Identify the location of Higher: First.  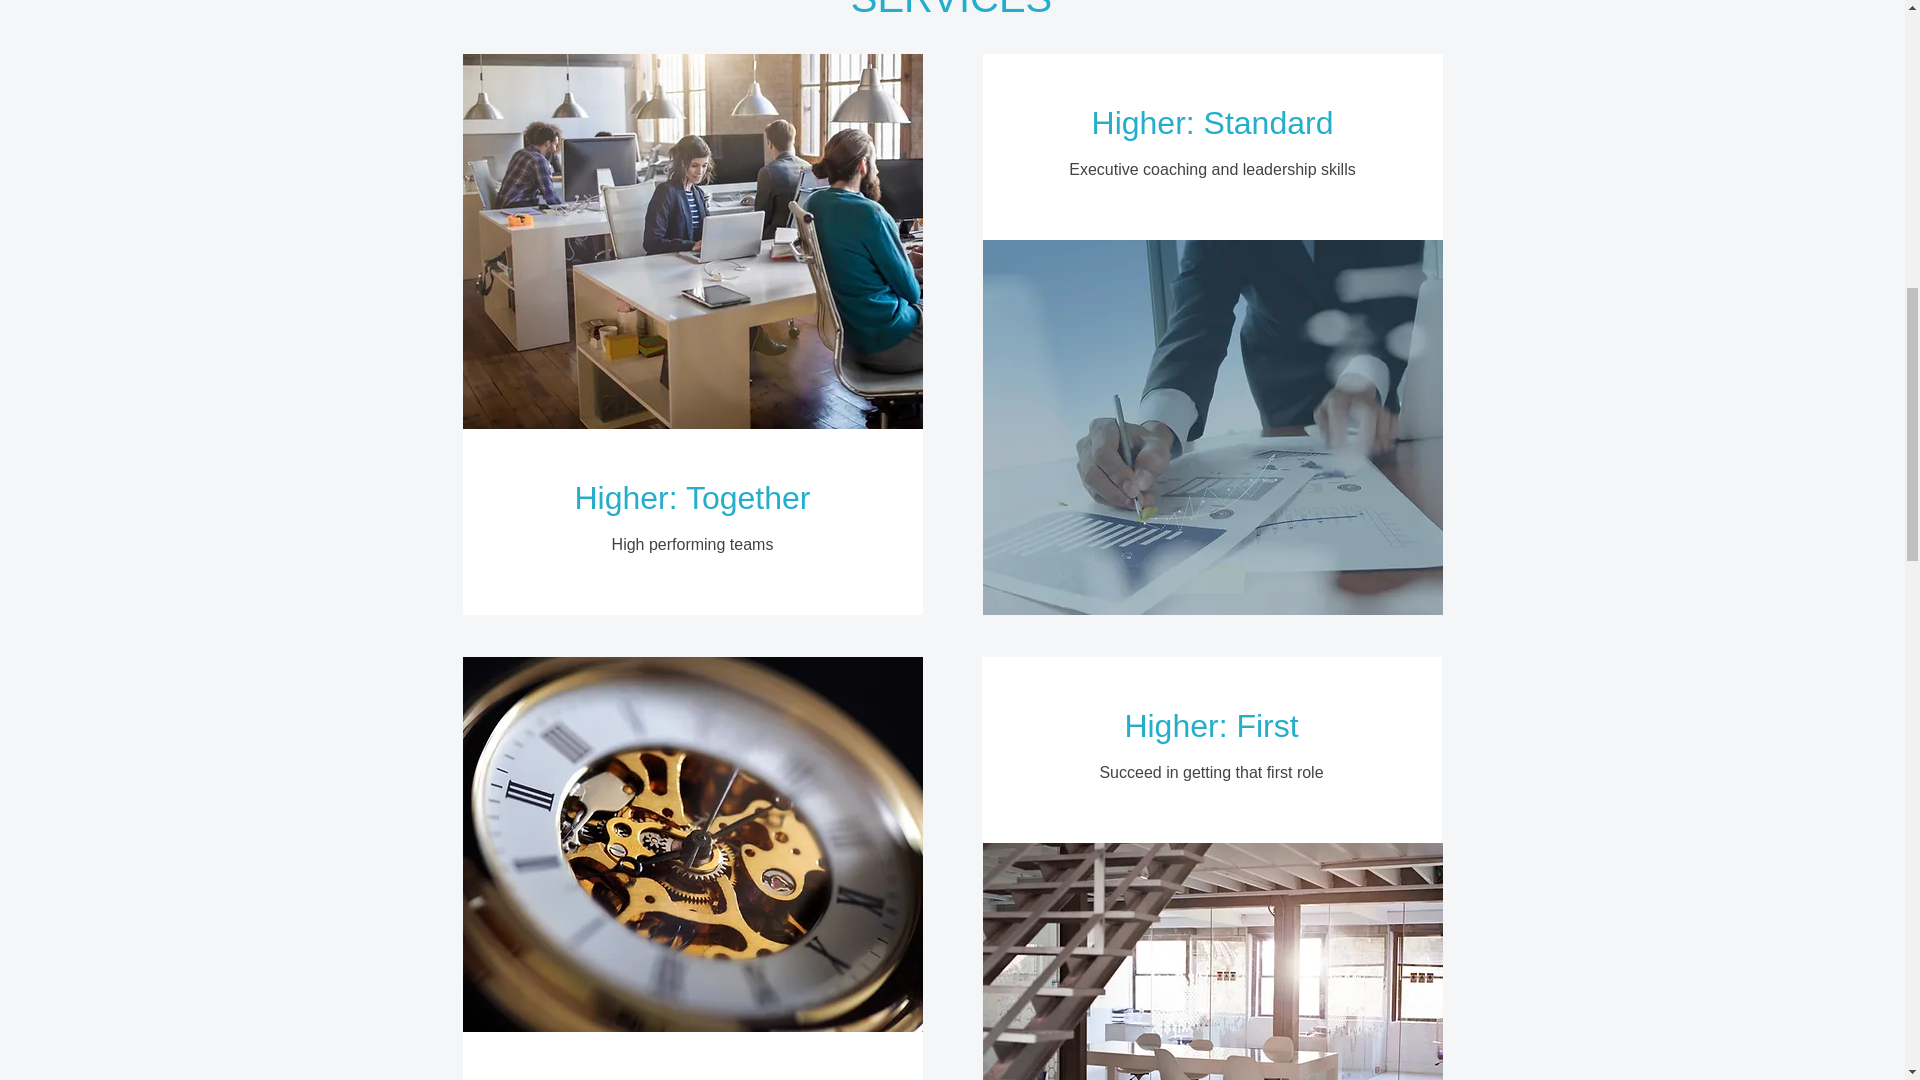
(1210, 726).